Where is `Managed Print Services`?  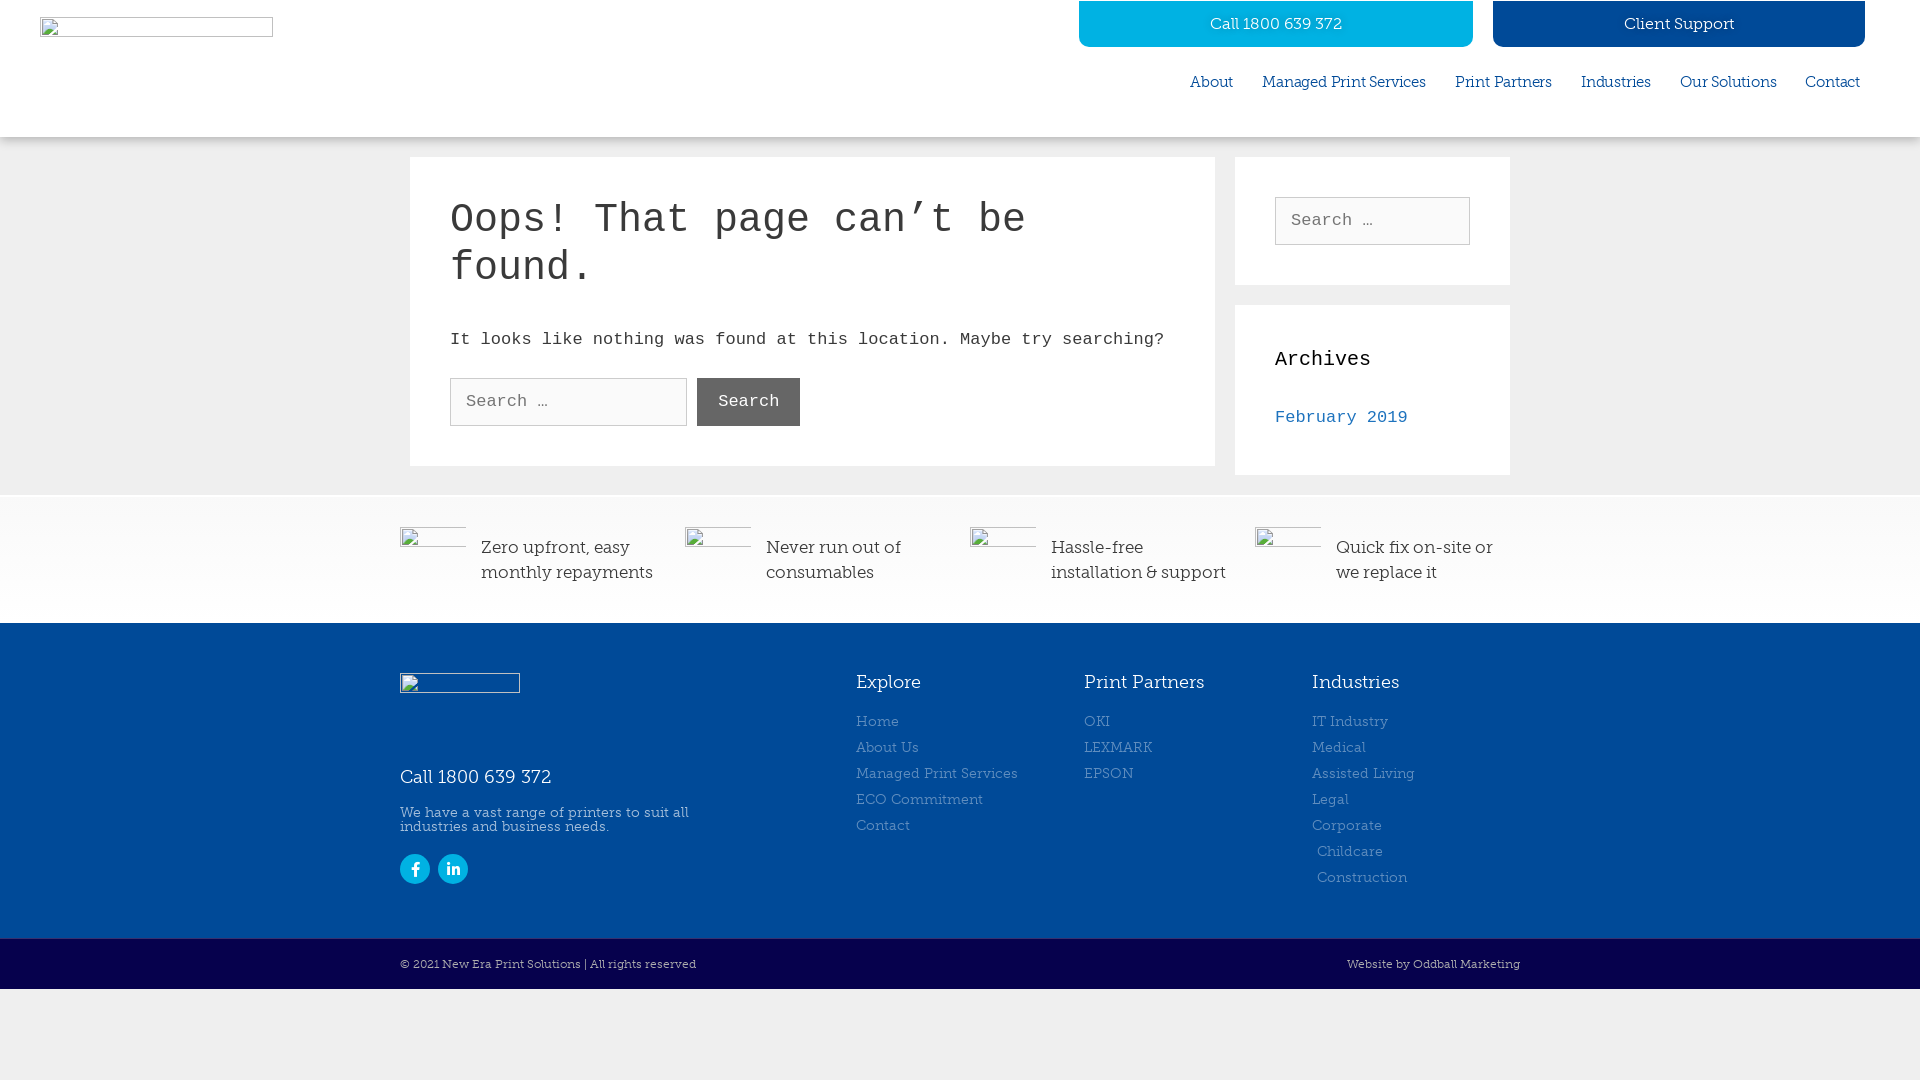
Managed Print Services is located at coordinates (1344, 81).